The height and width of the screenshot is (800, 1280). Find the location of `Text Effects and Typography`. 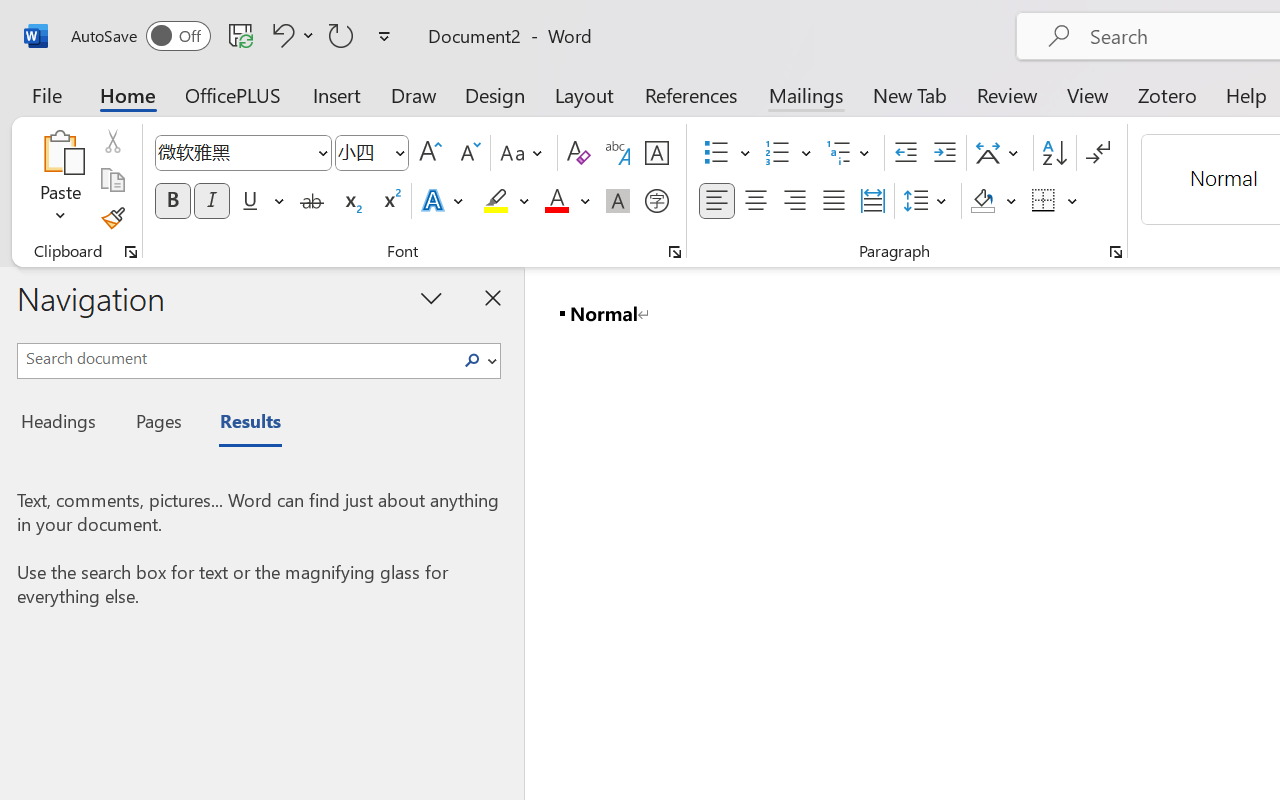

Text Effects and Typography is located at coordinates (444, 201).